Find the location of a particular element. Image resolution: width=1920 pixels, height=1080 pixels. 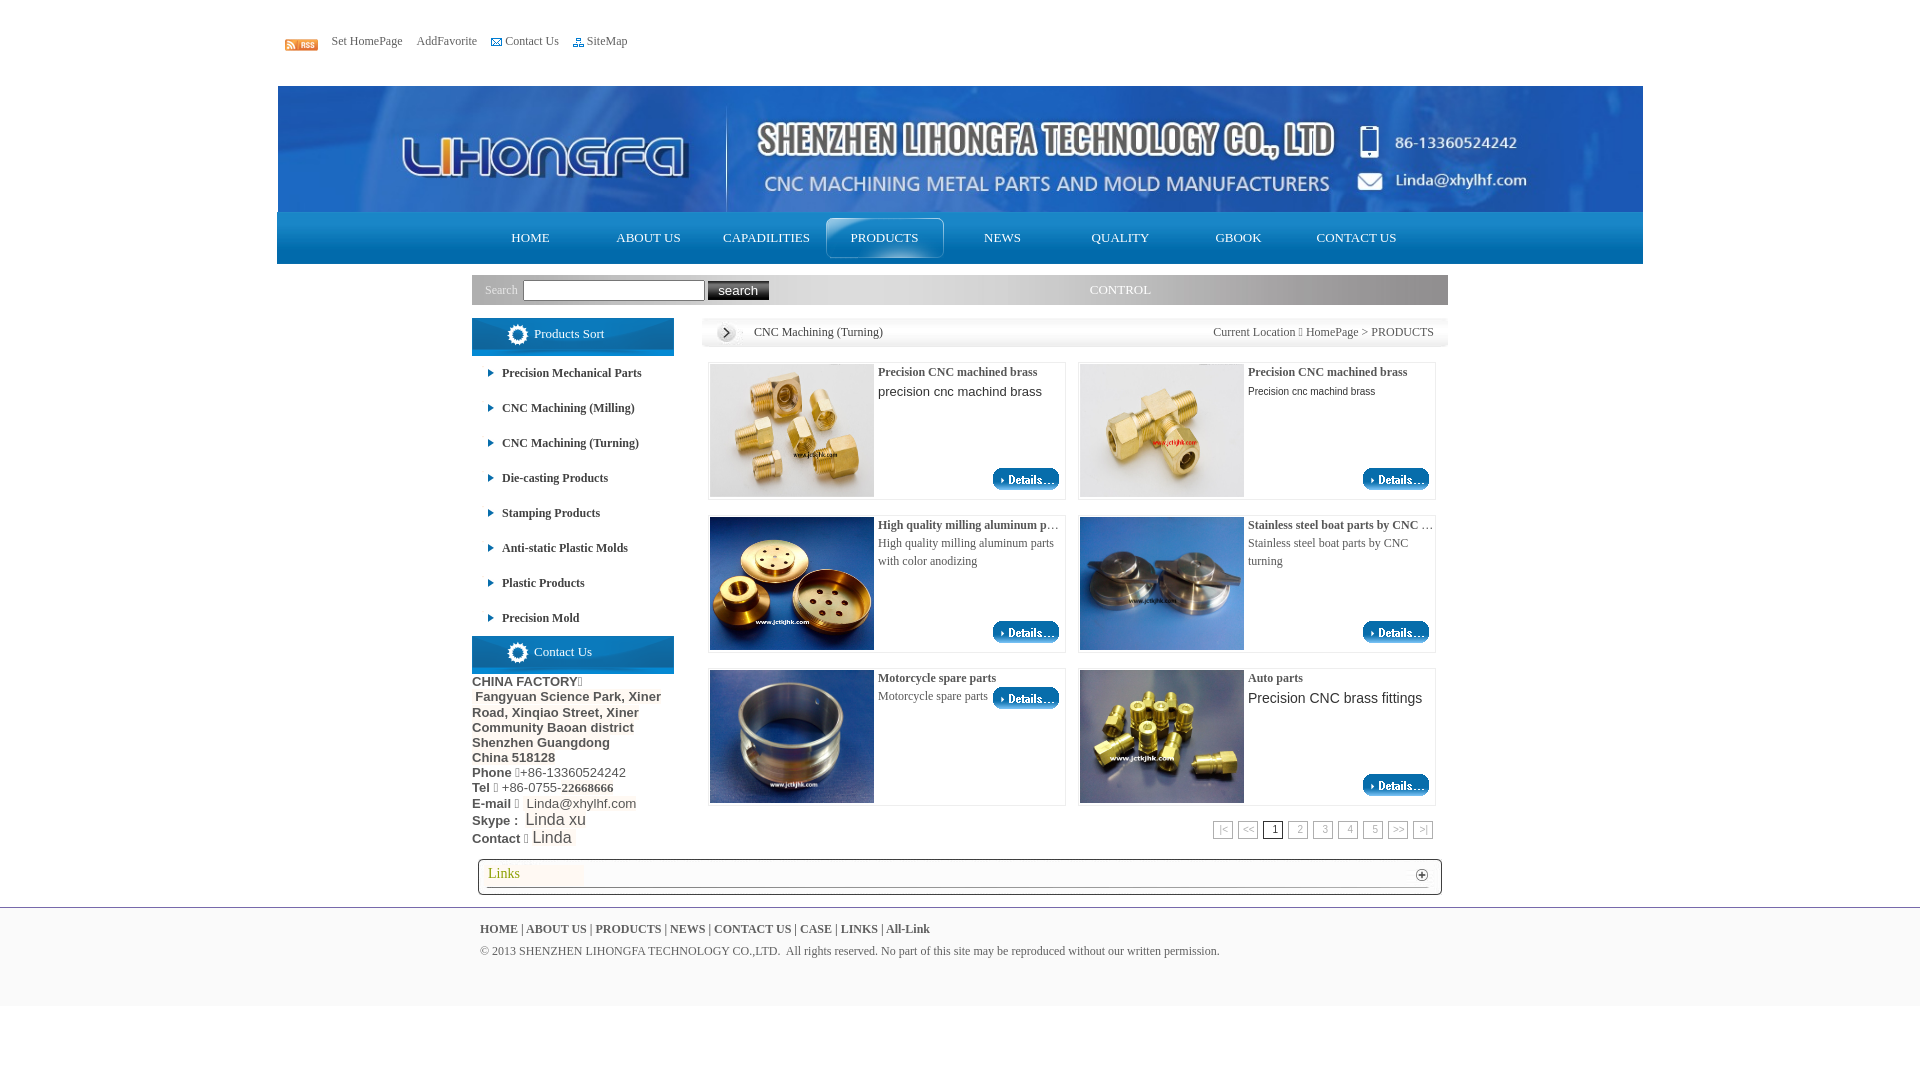

Contact Us is located at coordinates (563, 652).